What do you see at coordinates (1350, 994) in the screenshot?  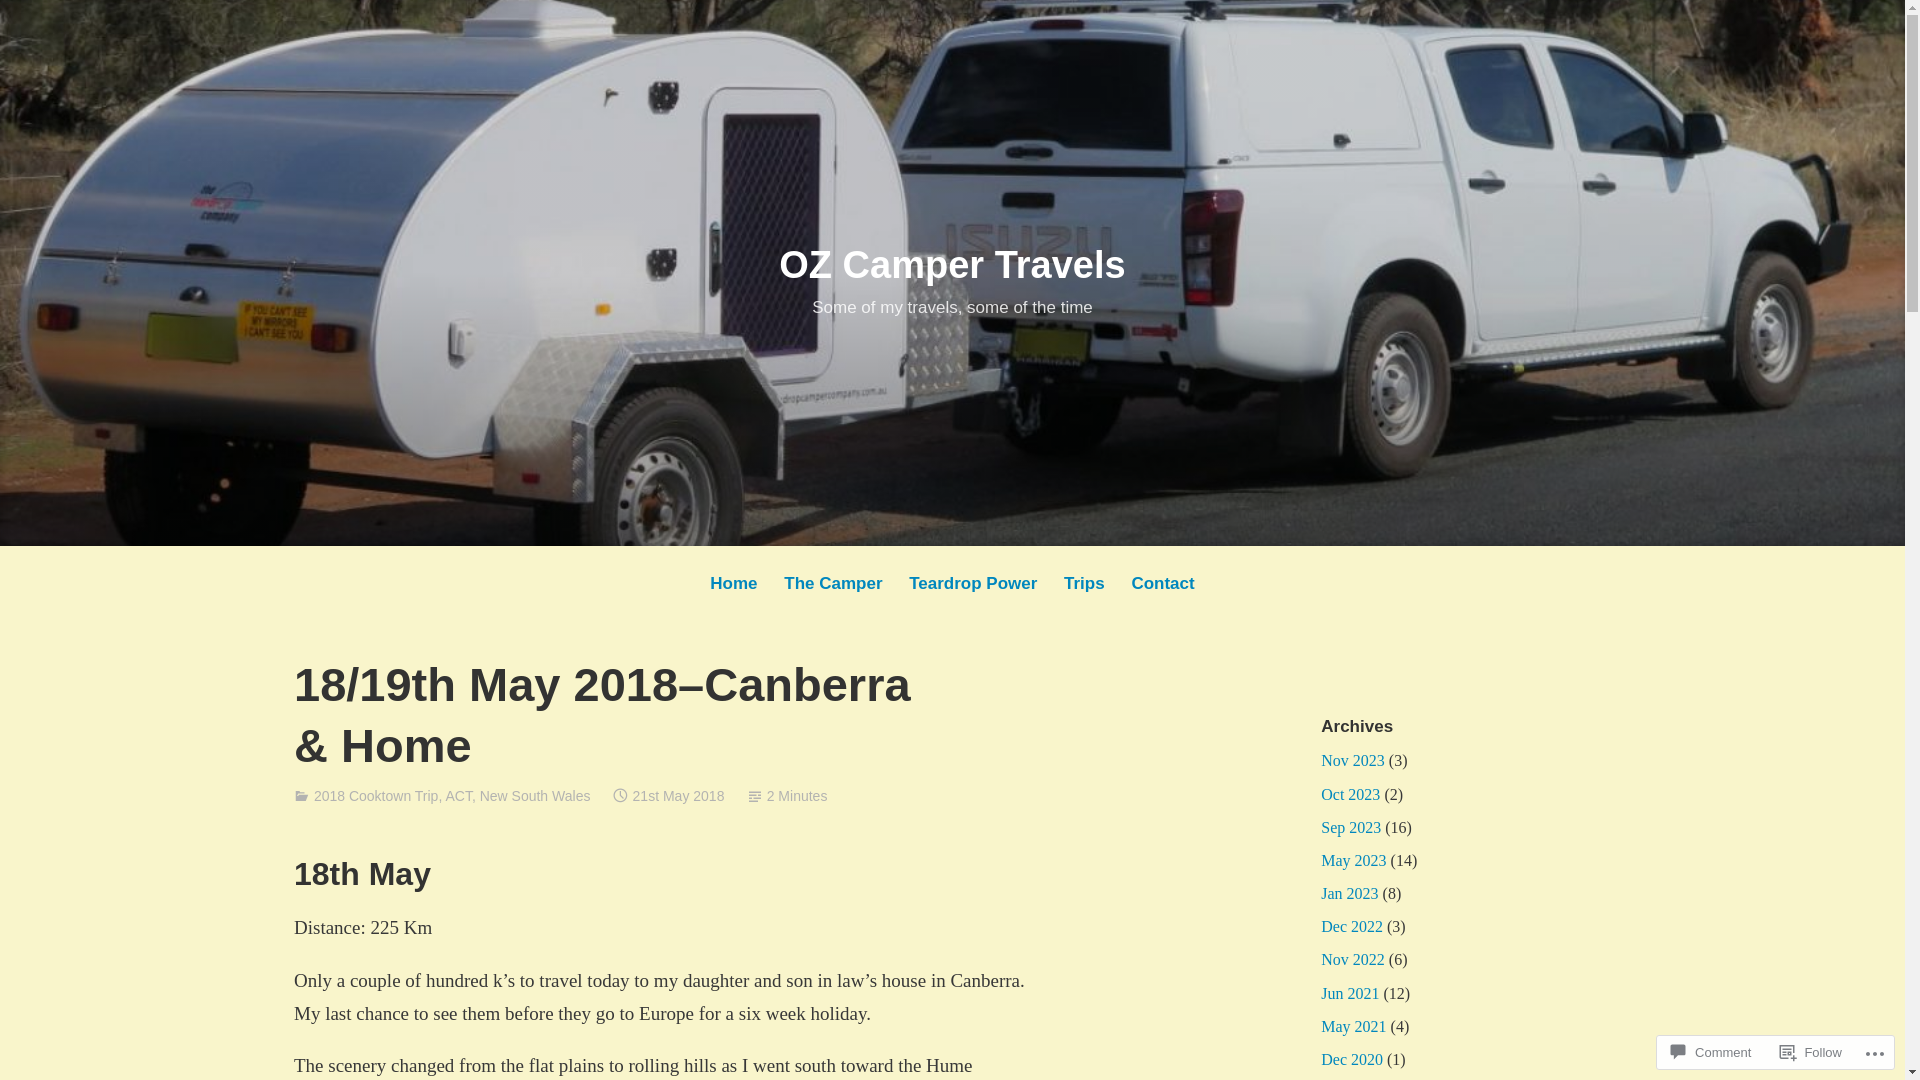 I see `Jun 2021` at bounding box center [1350, 994].